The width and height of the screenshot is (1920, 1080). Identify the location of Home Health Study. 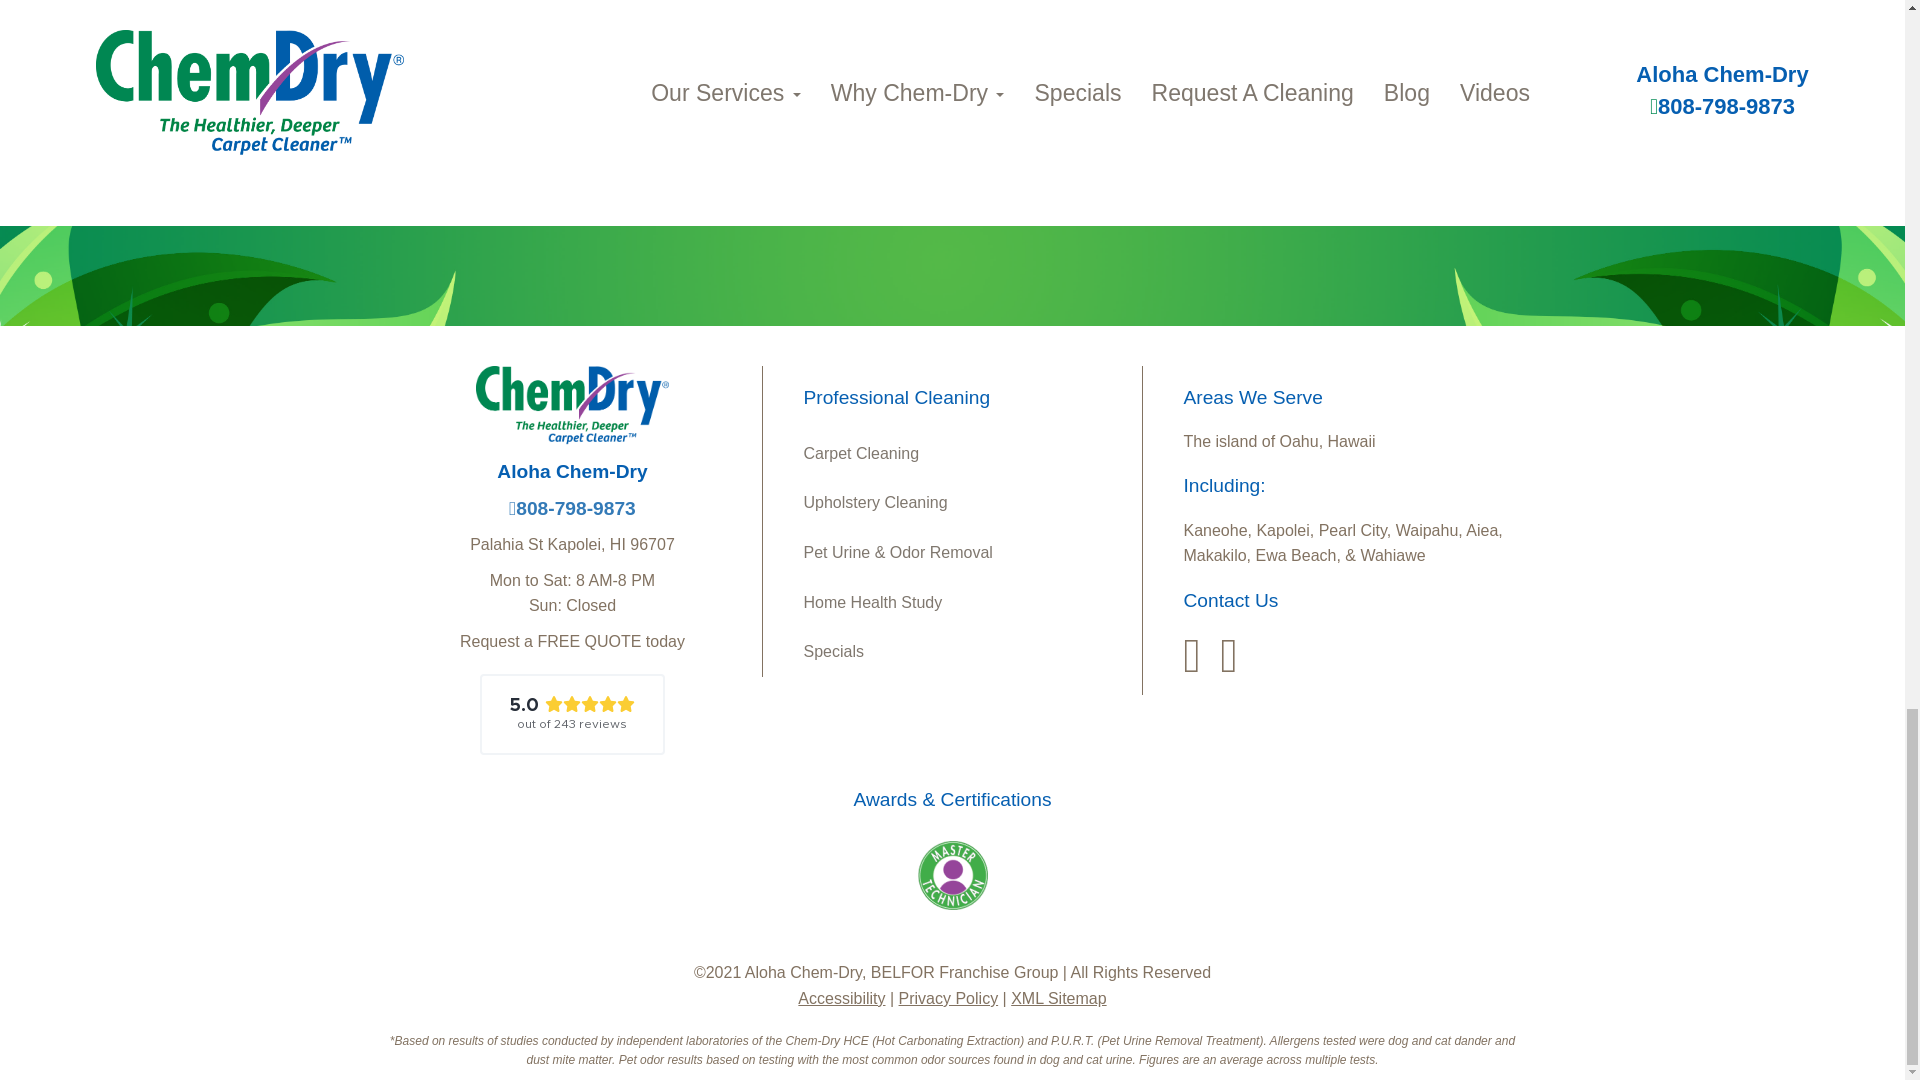
(964, 602).